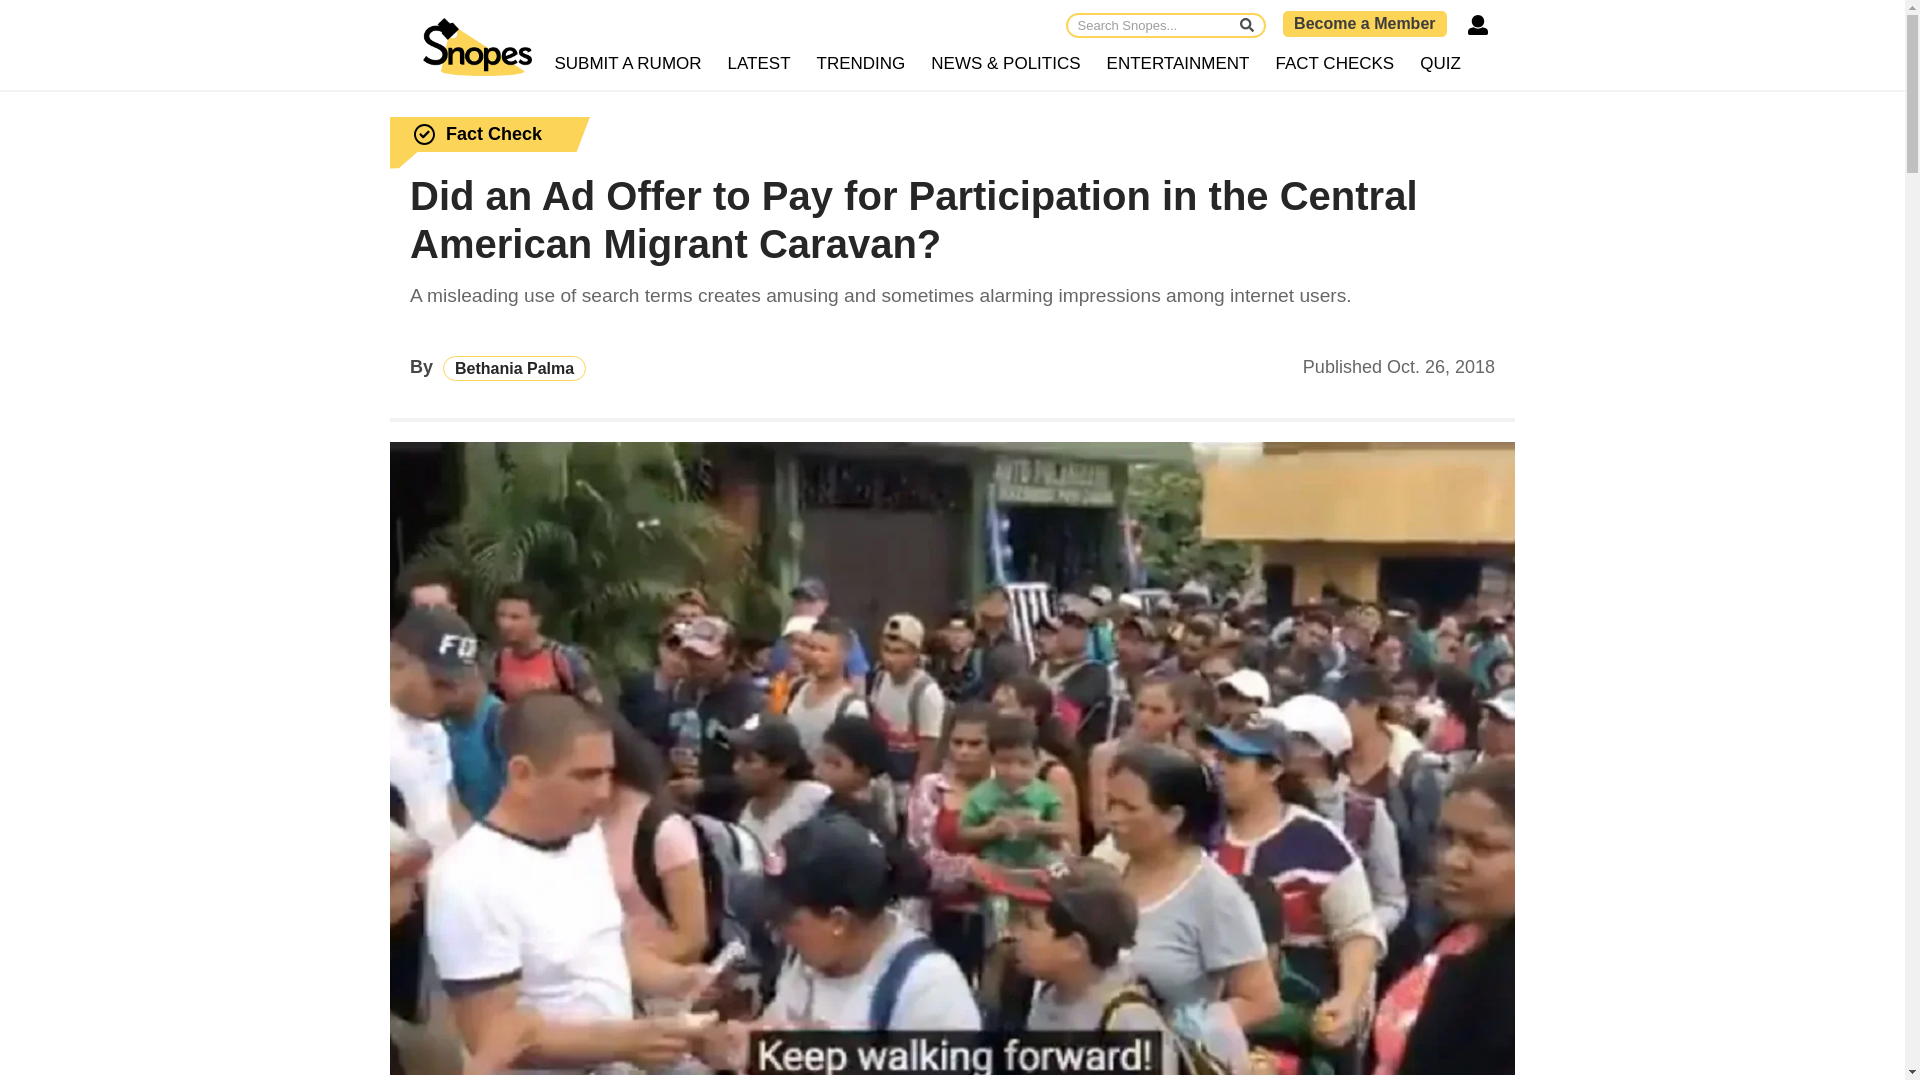 This screenshot has width=1920, height=1080. I want to click on Bethania Palma, so click(514, 368).